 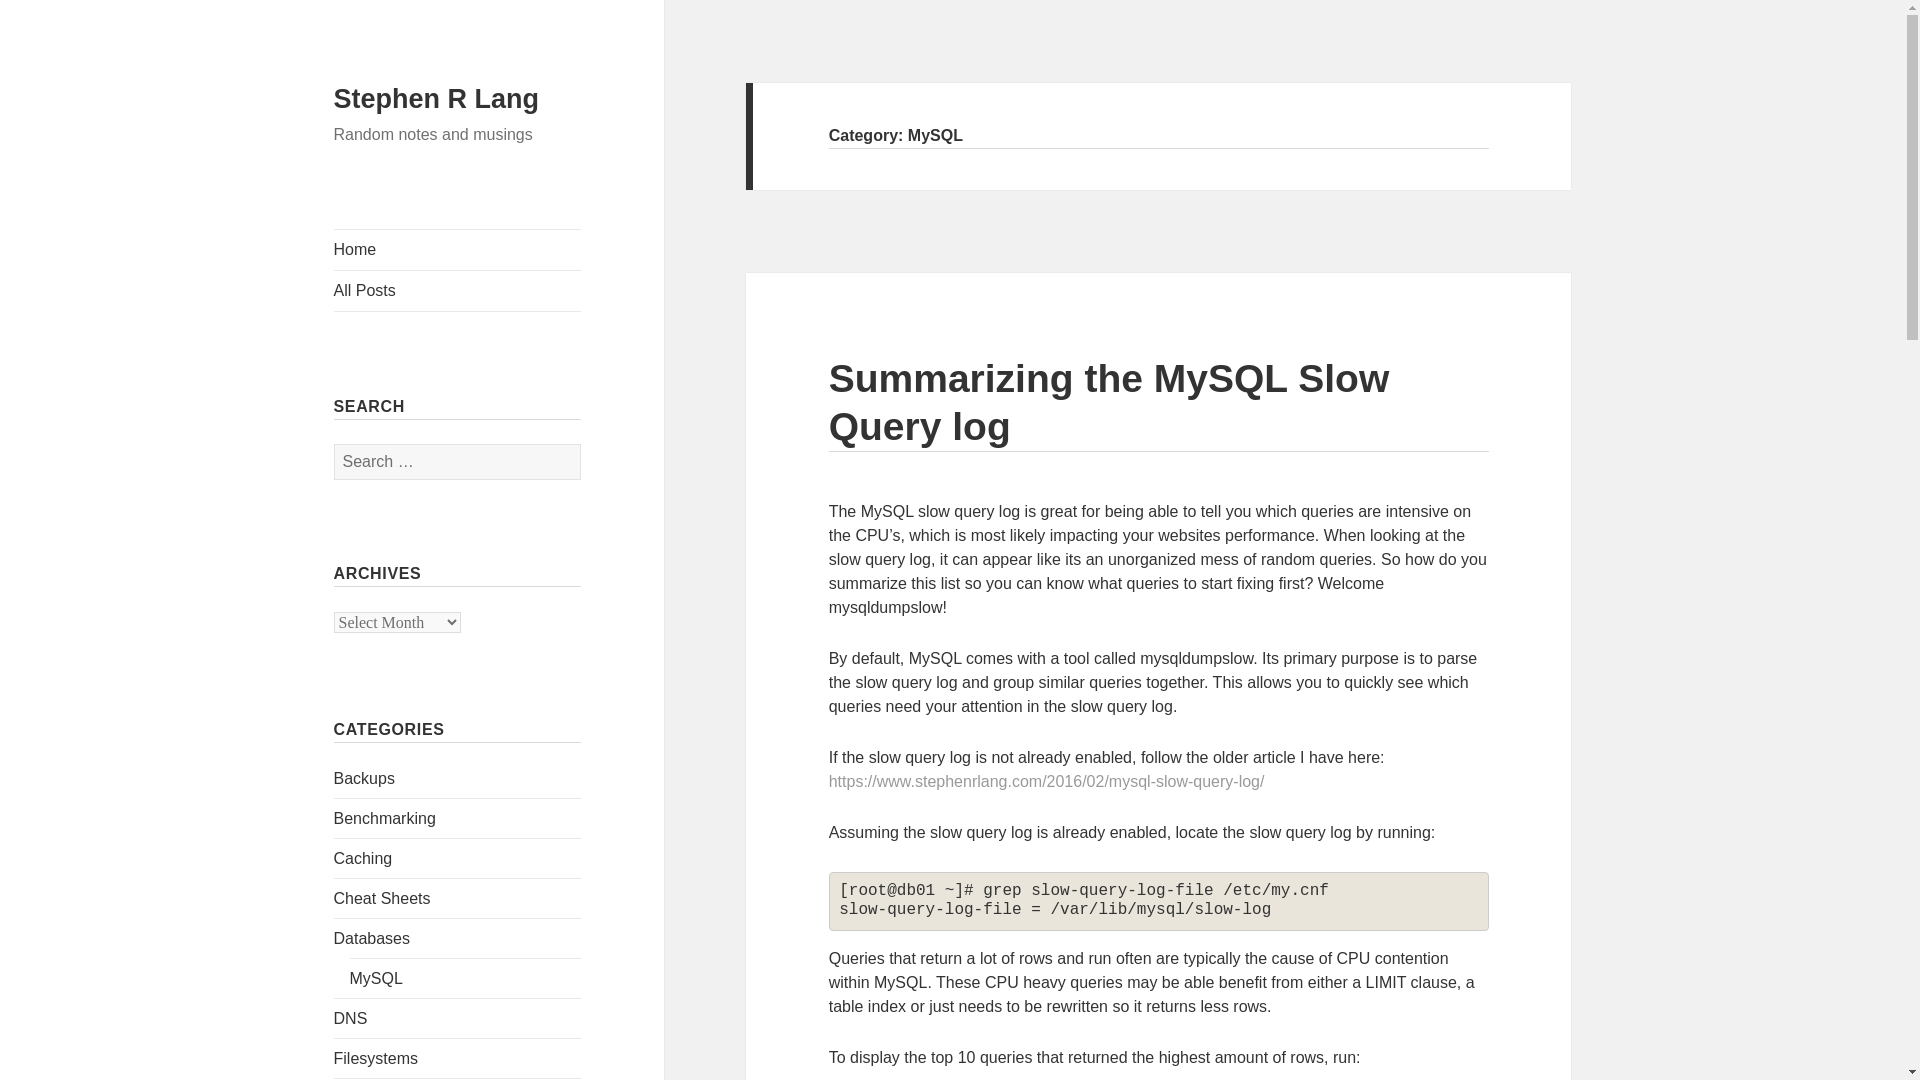 What do you see at coordinates (376, 1058) in the screenshot?
I see `Filesystems` at bounding box center [376, 1058].